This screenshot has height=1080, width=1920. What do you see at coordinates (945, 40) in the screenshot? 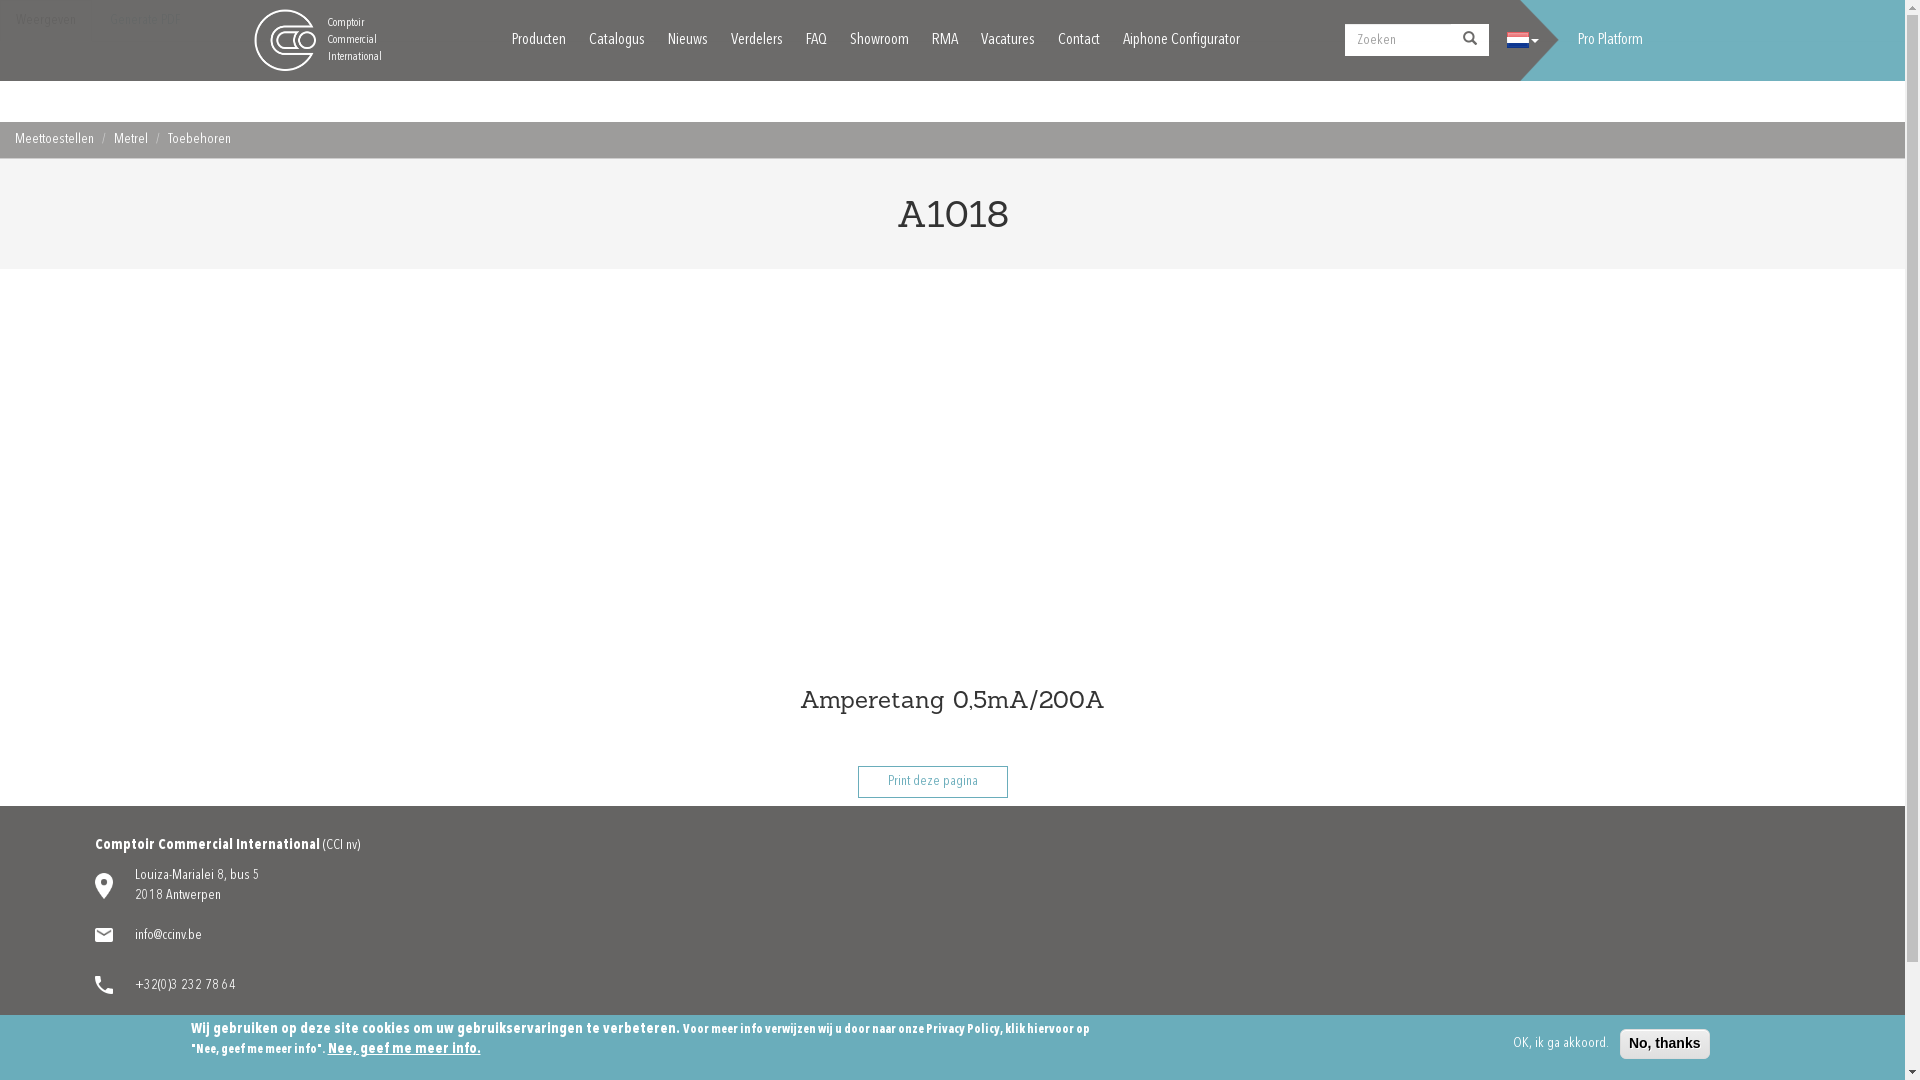
I see `RMA` at bounding box center [945, 40].